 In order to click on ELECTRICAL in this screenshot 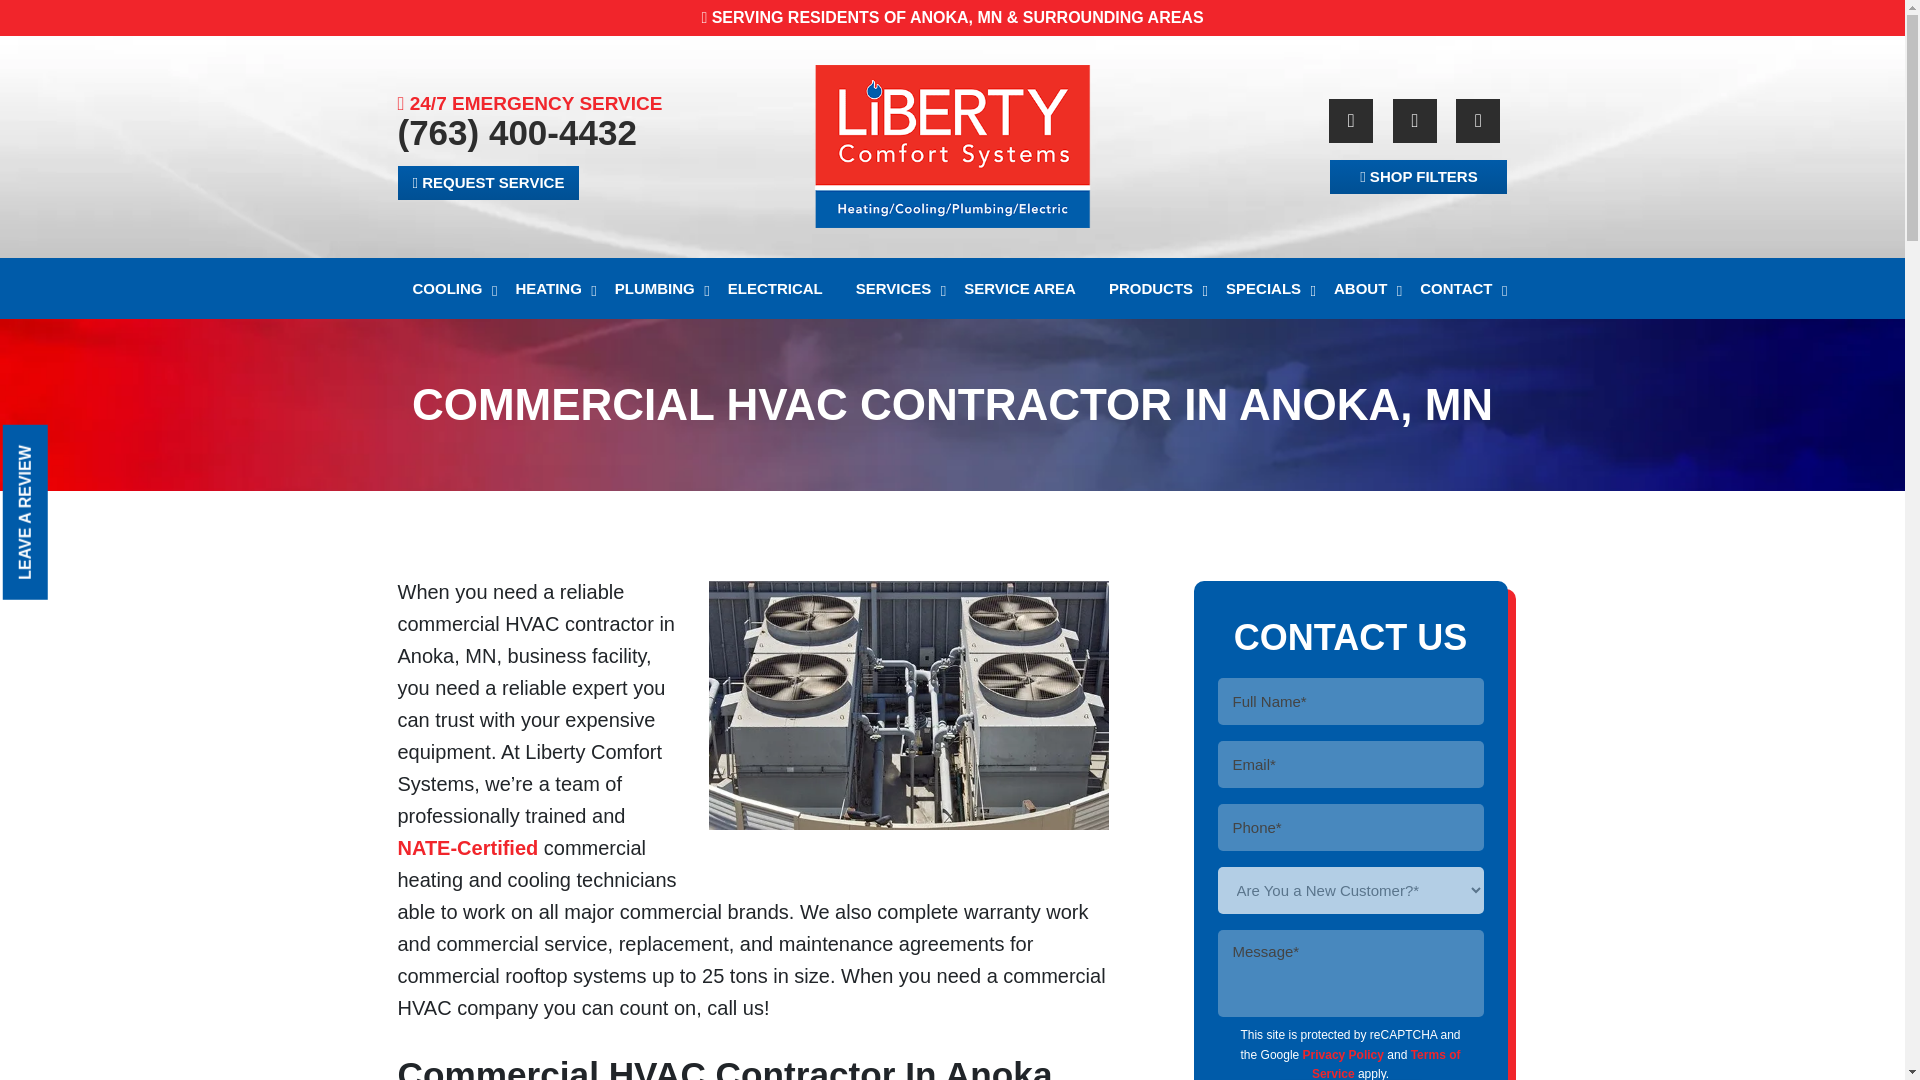, I will do `click(774, 288)`.